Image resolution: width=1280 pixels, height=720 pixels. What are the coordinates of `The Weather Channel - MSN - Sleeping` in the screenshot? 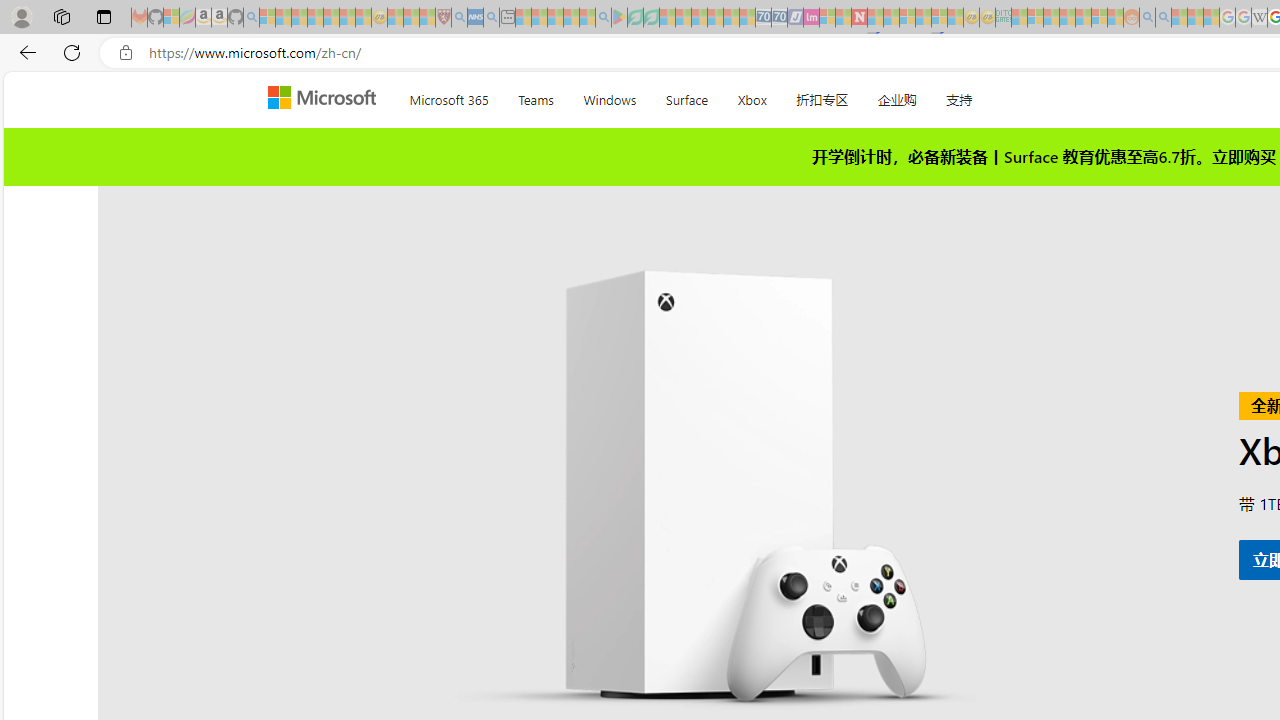 It's located at (299, 18).